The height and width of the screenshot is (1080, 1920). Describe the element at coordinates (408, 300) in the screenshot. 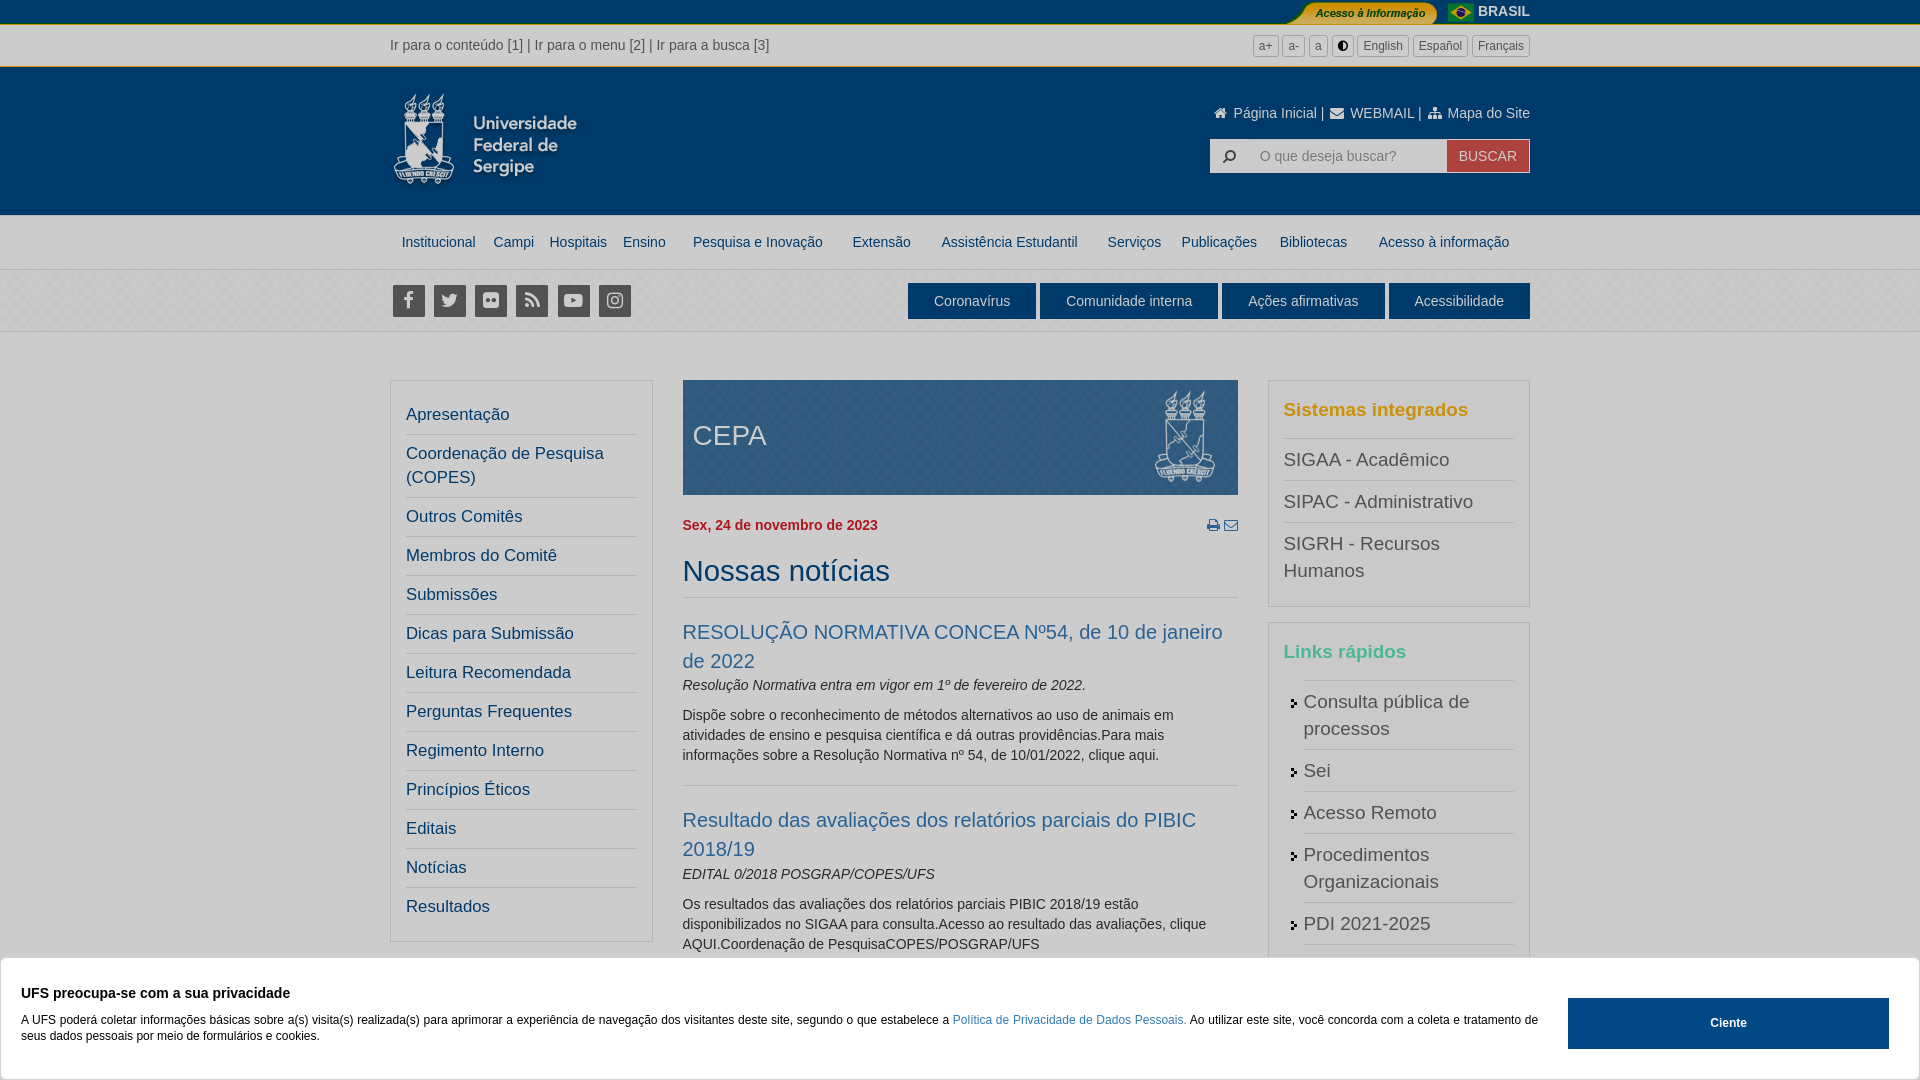

I see `Facebook` at that location.